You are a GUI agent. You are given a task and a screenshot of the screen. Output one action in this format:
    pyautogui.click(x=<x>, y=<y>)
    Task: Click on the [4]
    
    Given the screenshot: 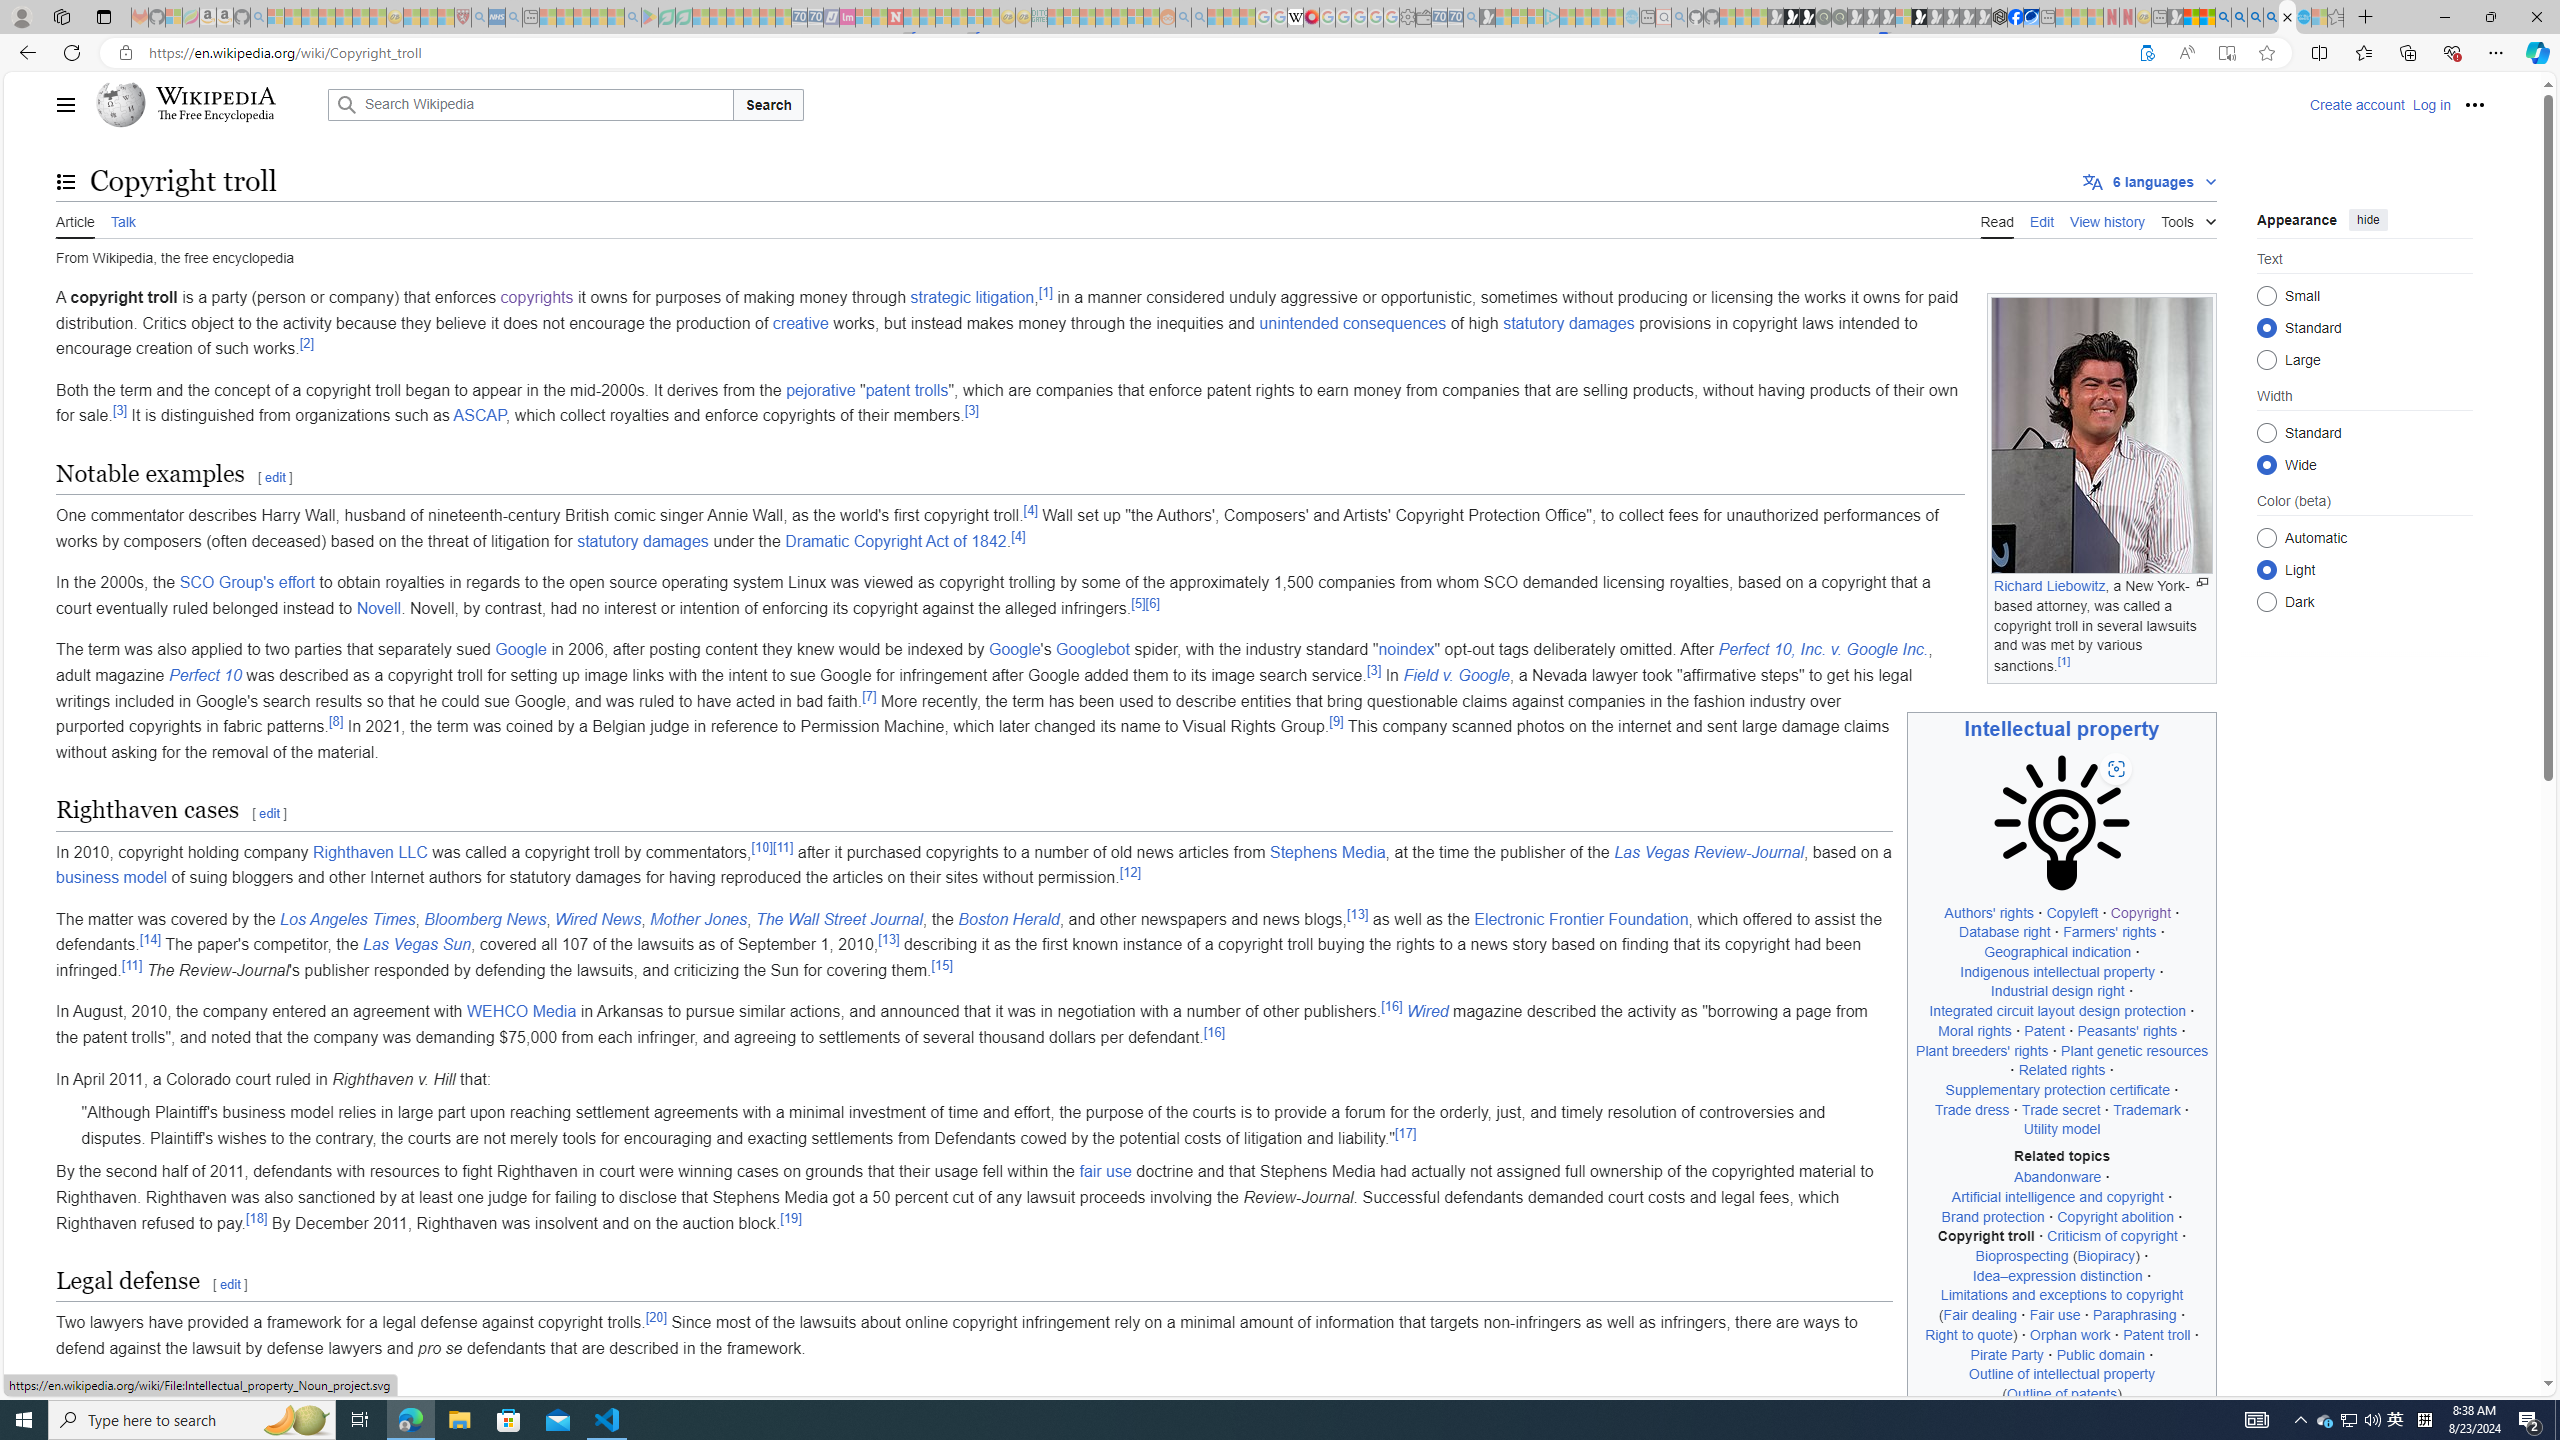 What is the action you would take?
    pyautogui.click(x=1018, y=536)
    